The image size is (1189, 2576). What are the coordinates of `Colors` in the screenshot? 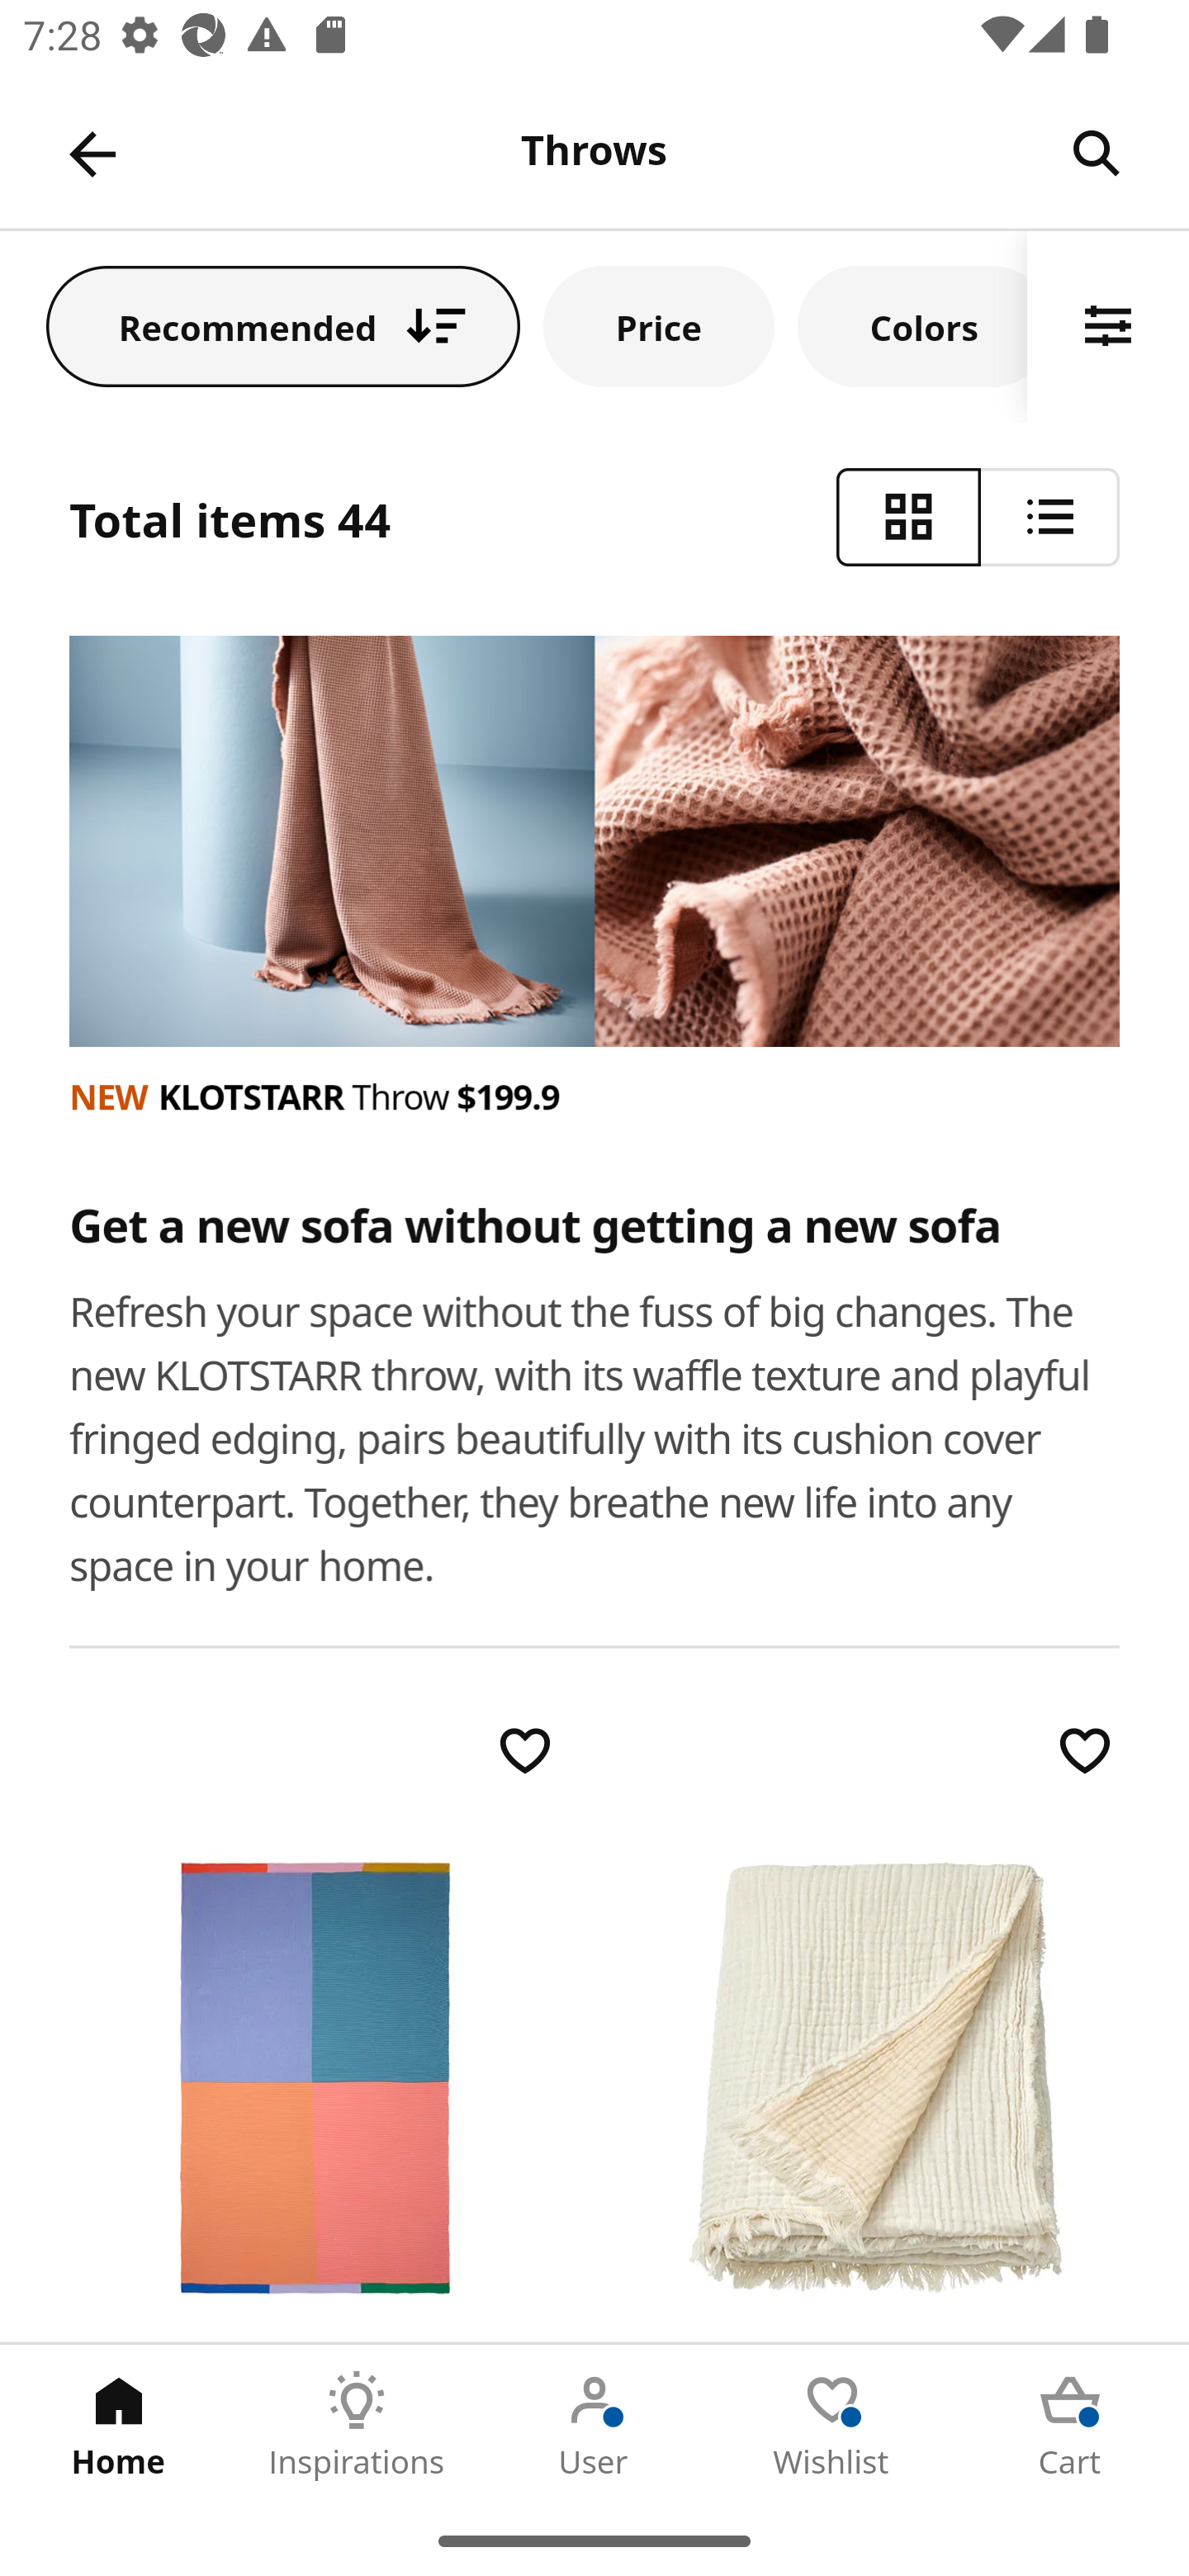 It's located at (912, 325).